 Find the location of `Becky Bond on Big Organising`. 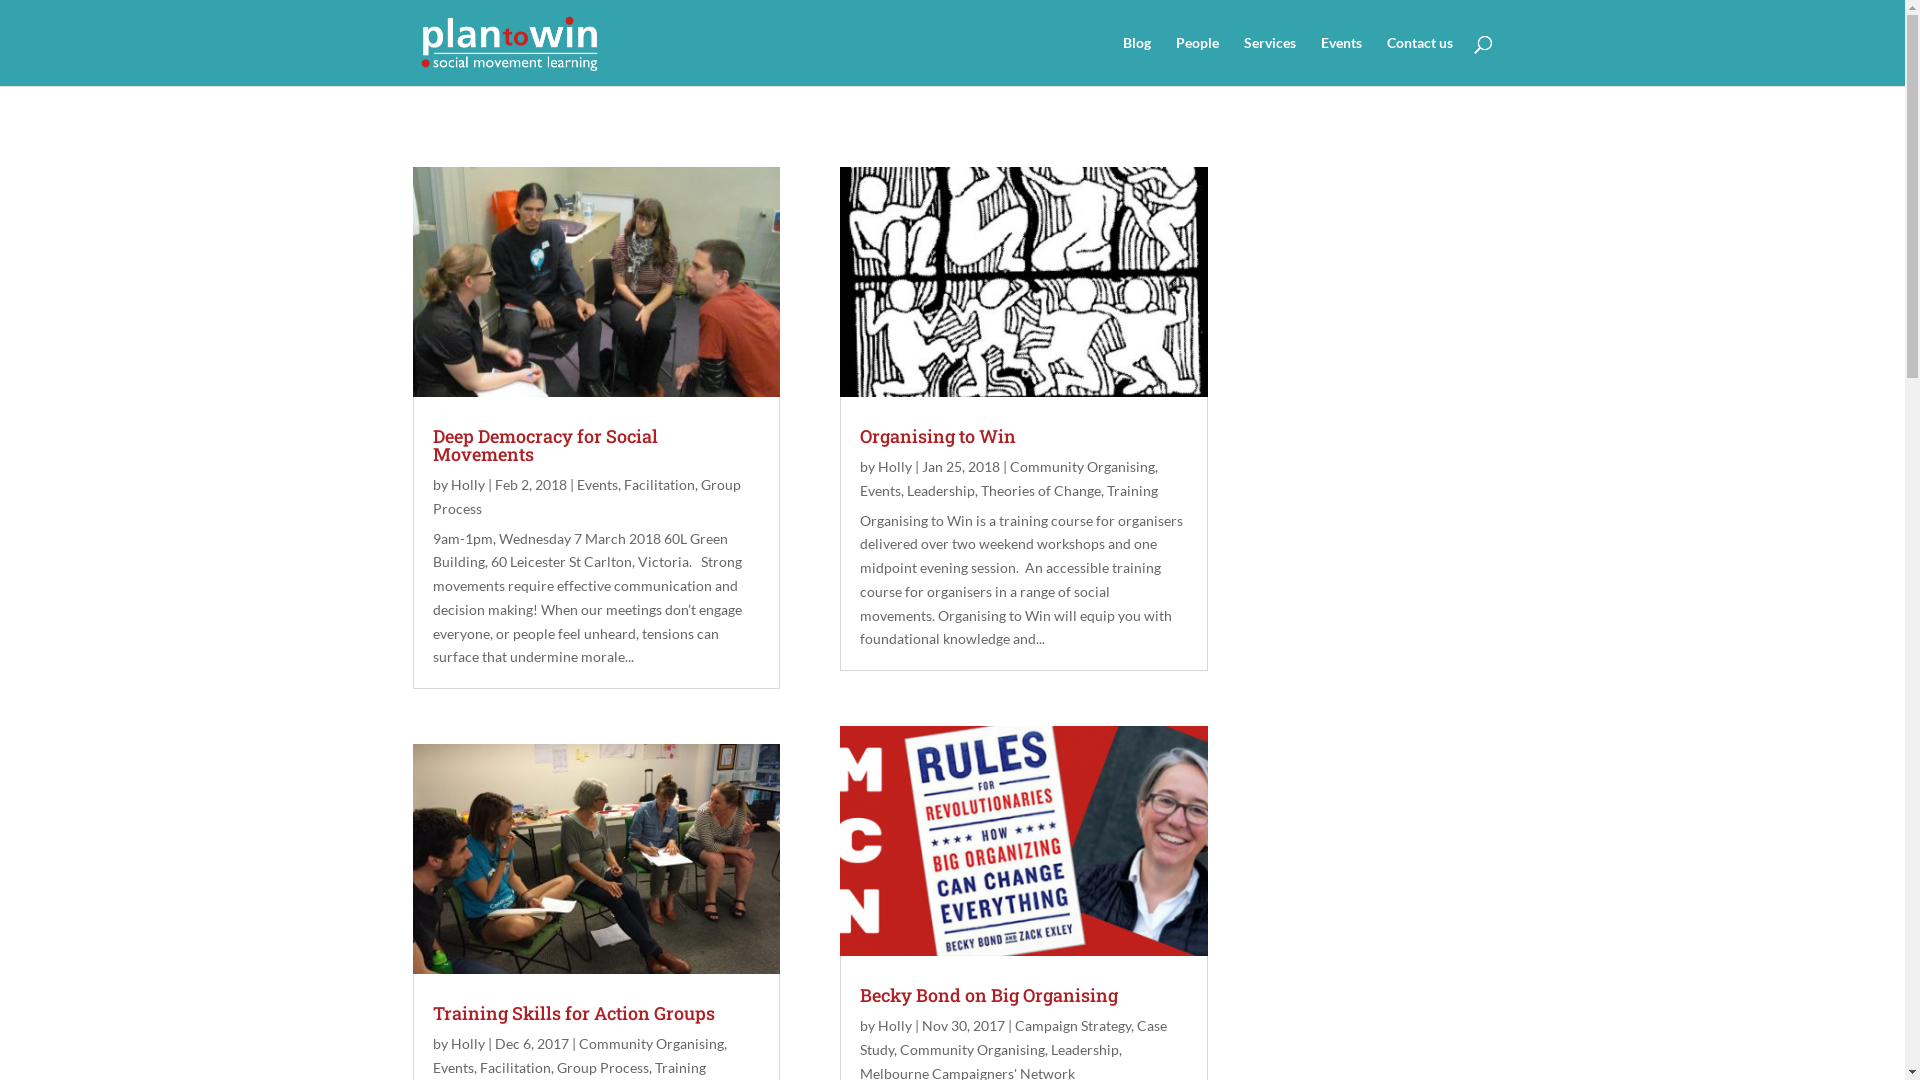

Becky Bond on Big Organising is located at coordinates (989, 995).